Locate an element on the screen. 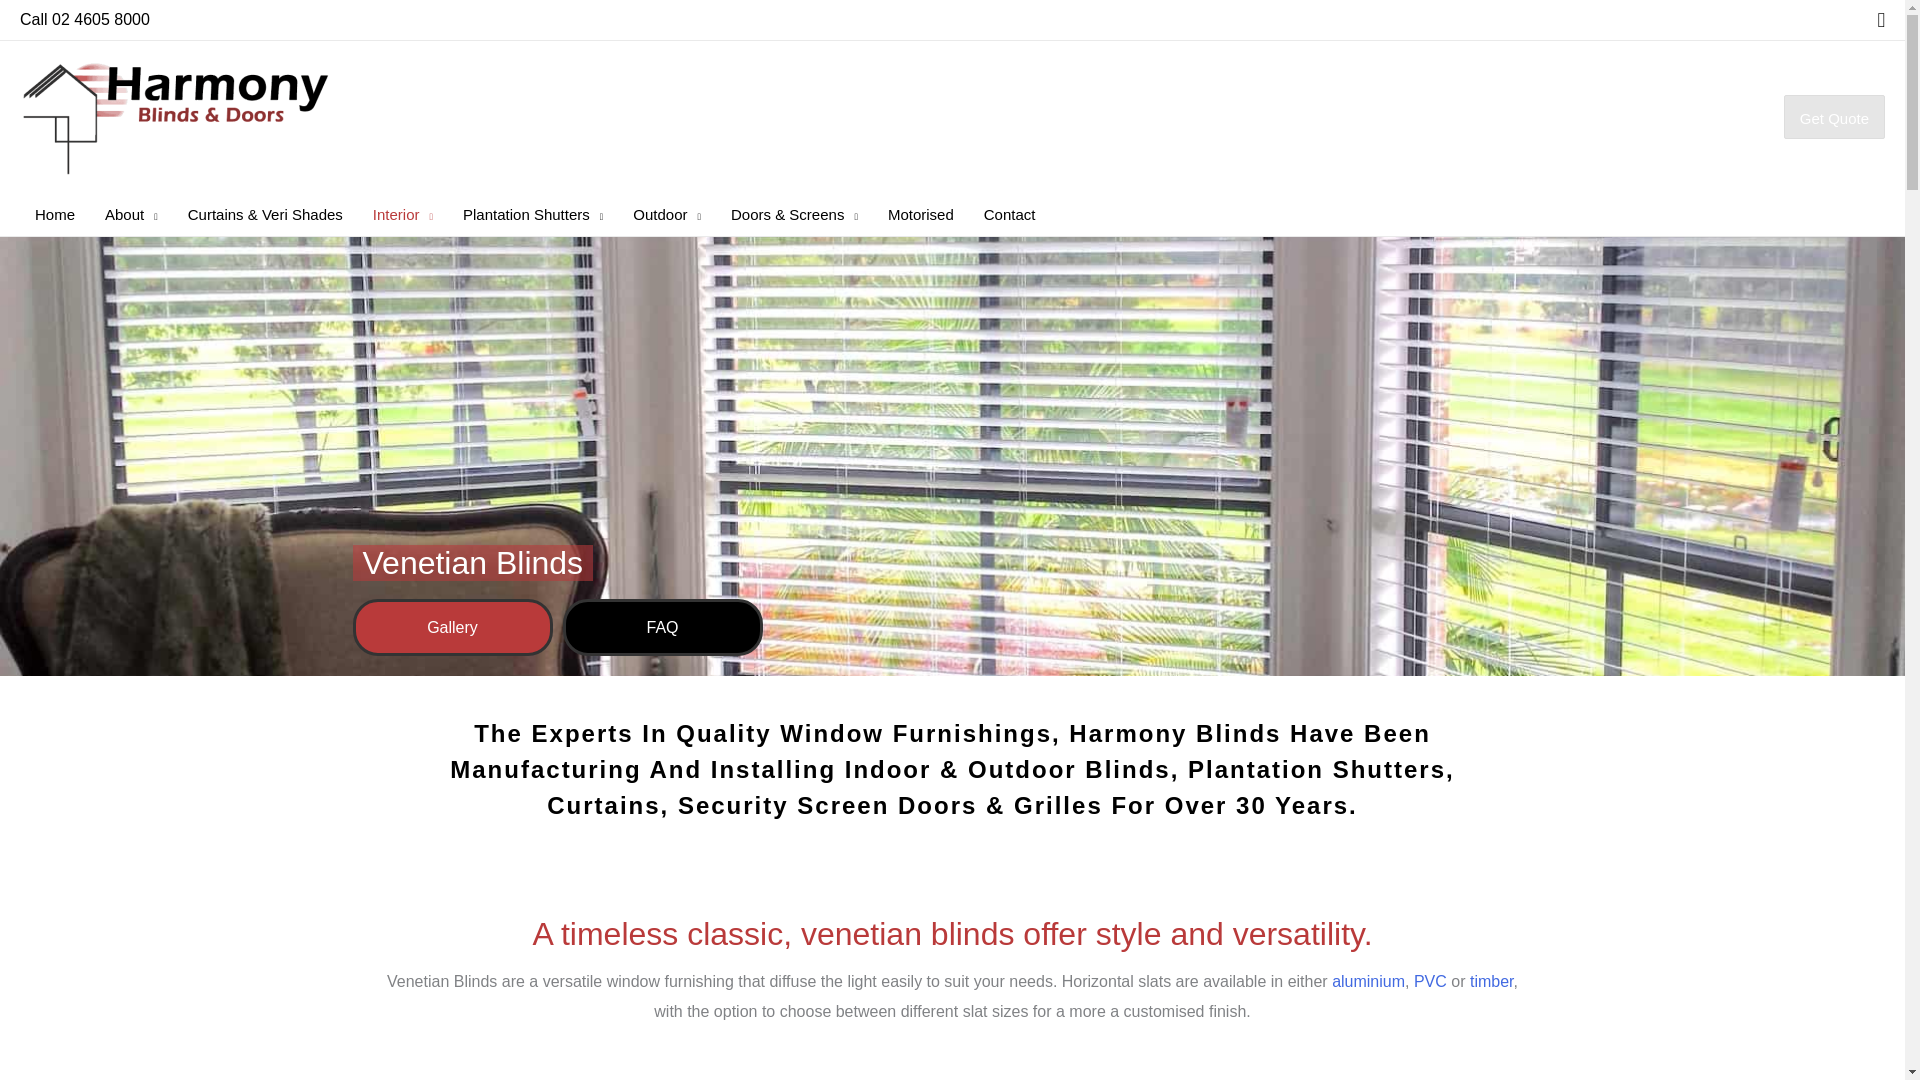 This screenshot has height=1080, width=1920. Interior is located at coordinates (402, 214).